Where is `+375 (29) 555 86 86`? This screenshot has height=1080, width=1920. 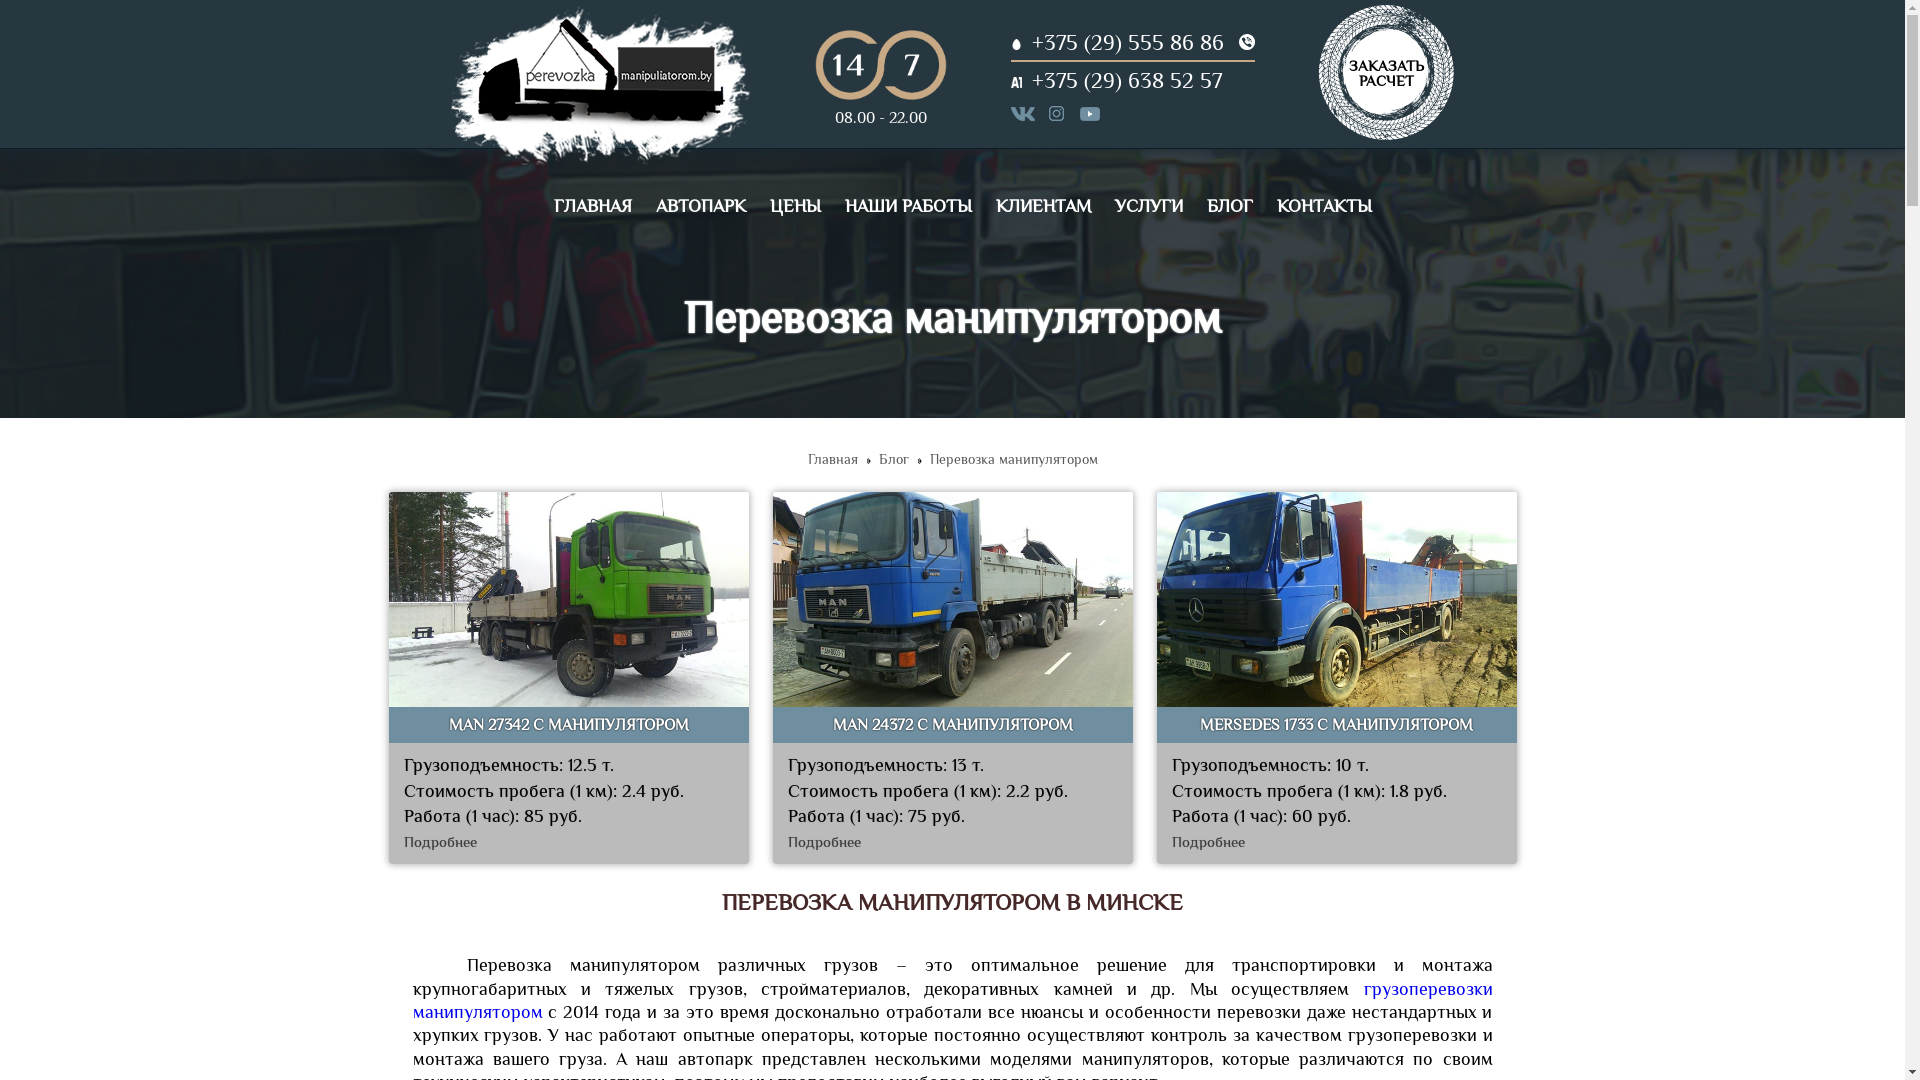 +375 (29) 555 86 86 is located at coordinates (1128, 42).